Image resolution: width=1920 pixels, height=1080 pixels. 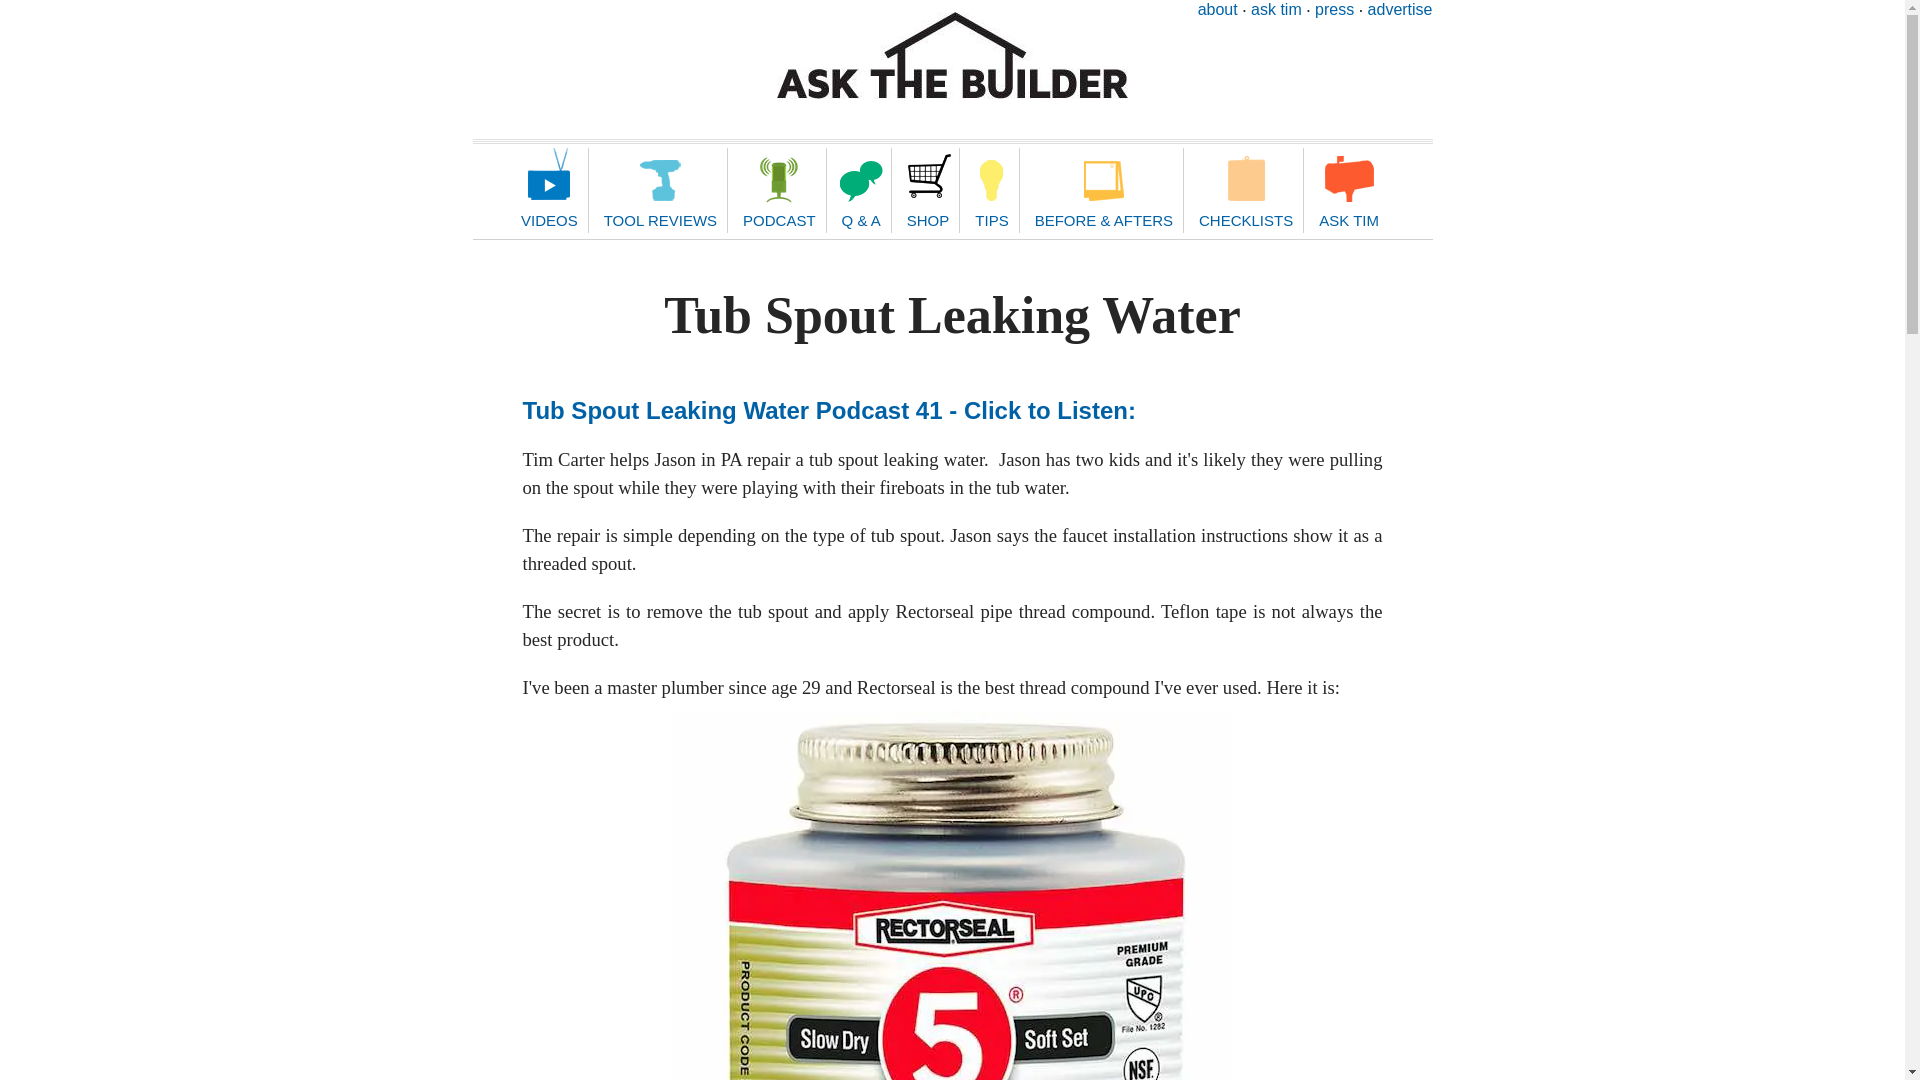 I want to click on about, so click(x=1218, y=10).